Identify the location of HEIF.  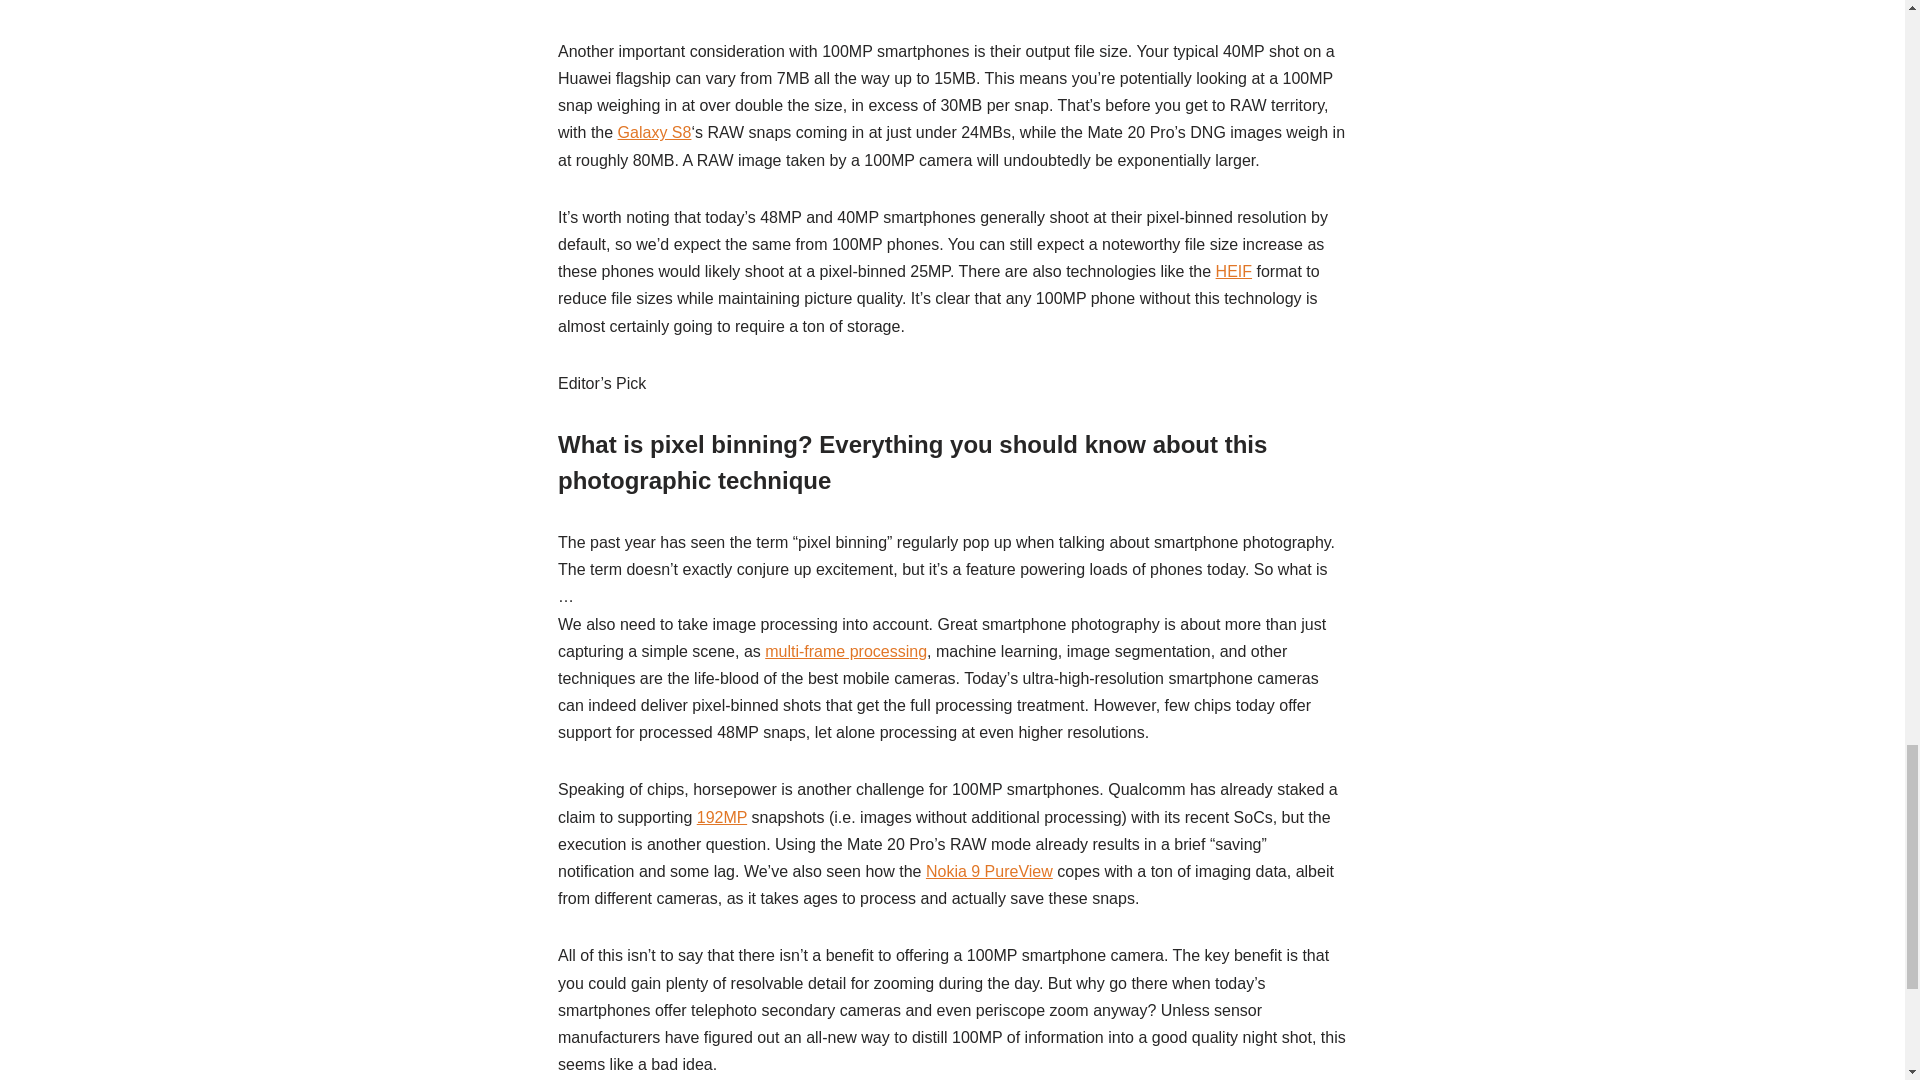
(1233, 271).